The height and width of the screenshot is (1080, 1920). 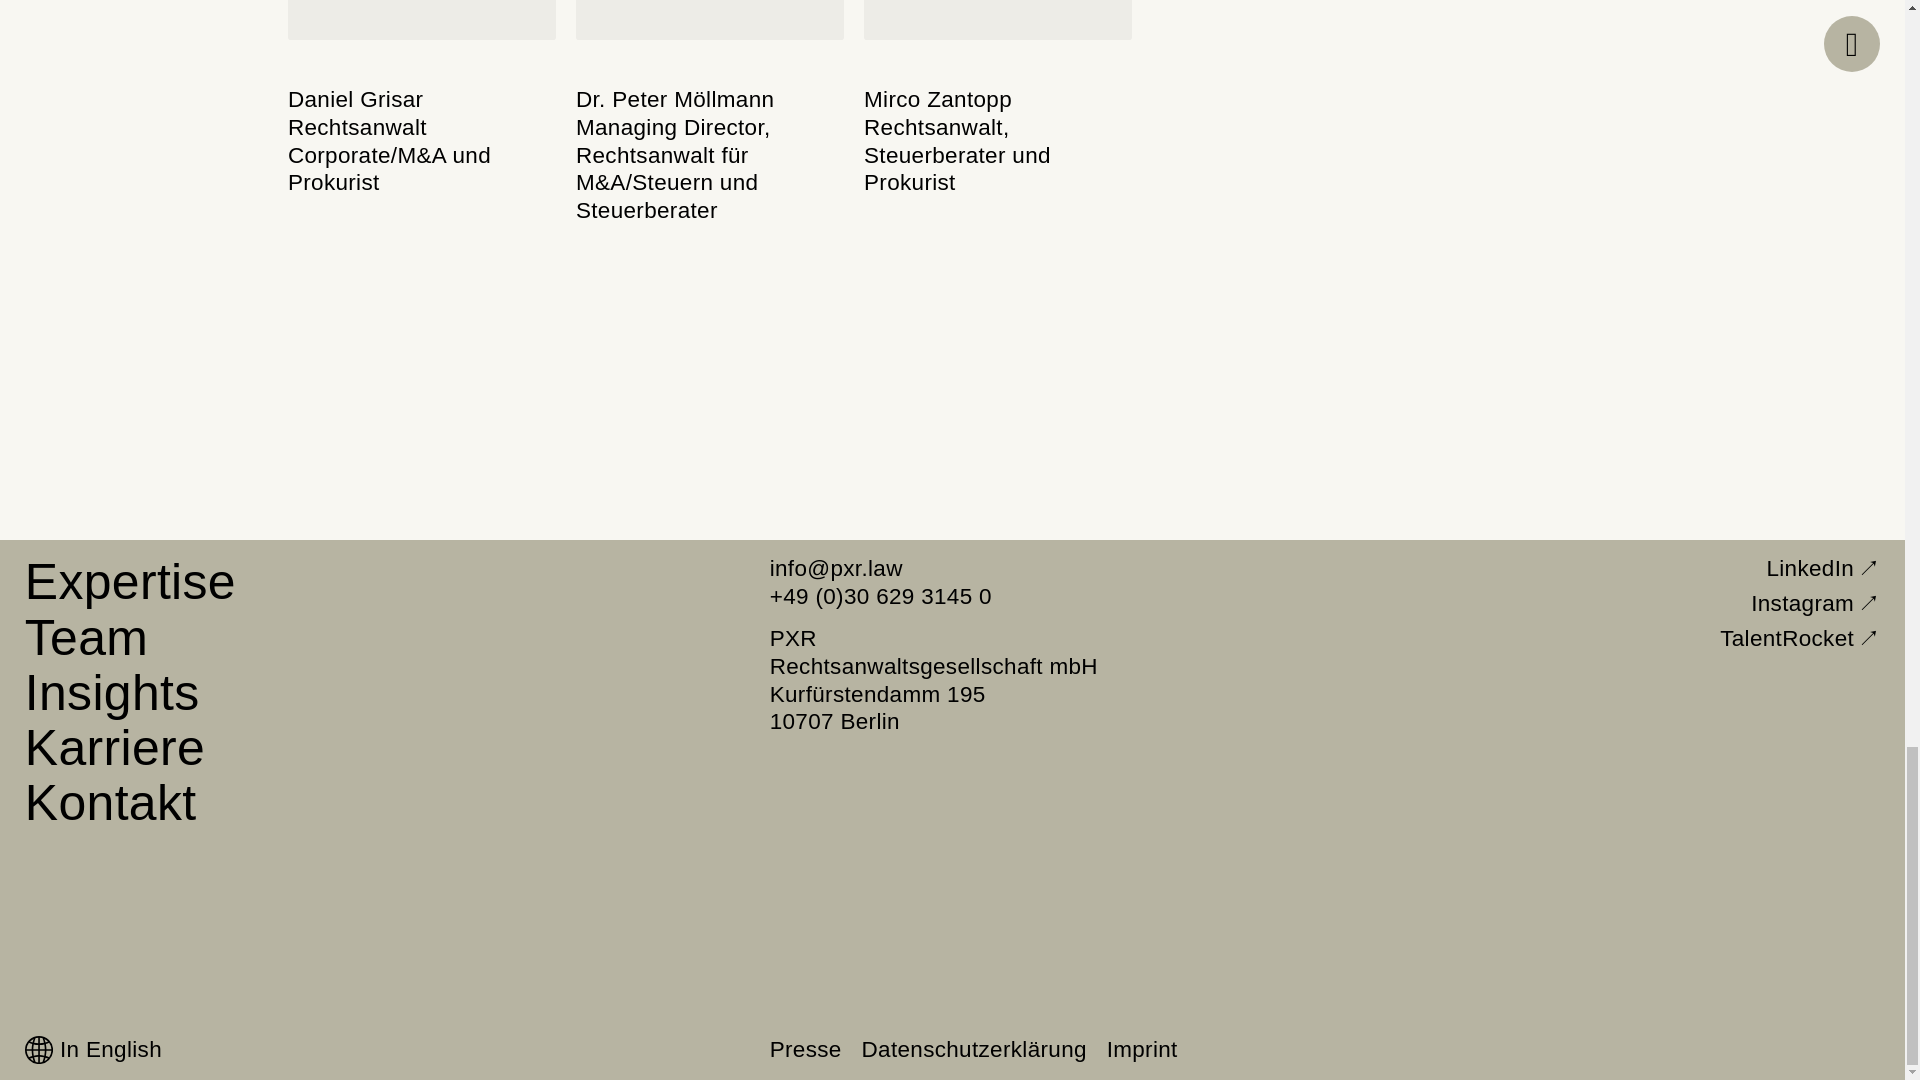 What do you see at coordinates (109, 802) in the screenshot?
I see `In English` at bounding box center [109, 802].